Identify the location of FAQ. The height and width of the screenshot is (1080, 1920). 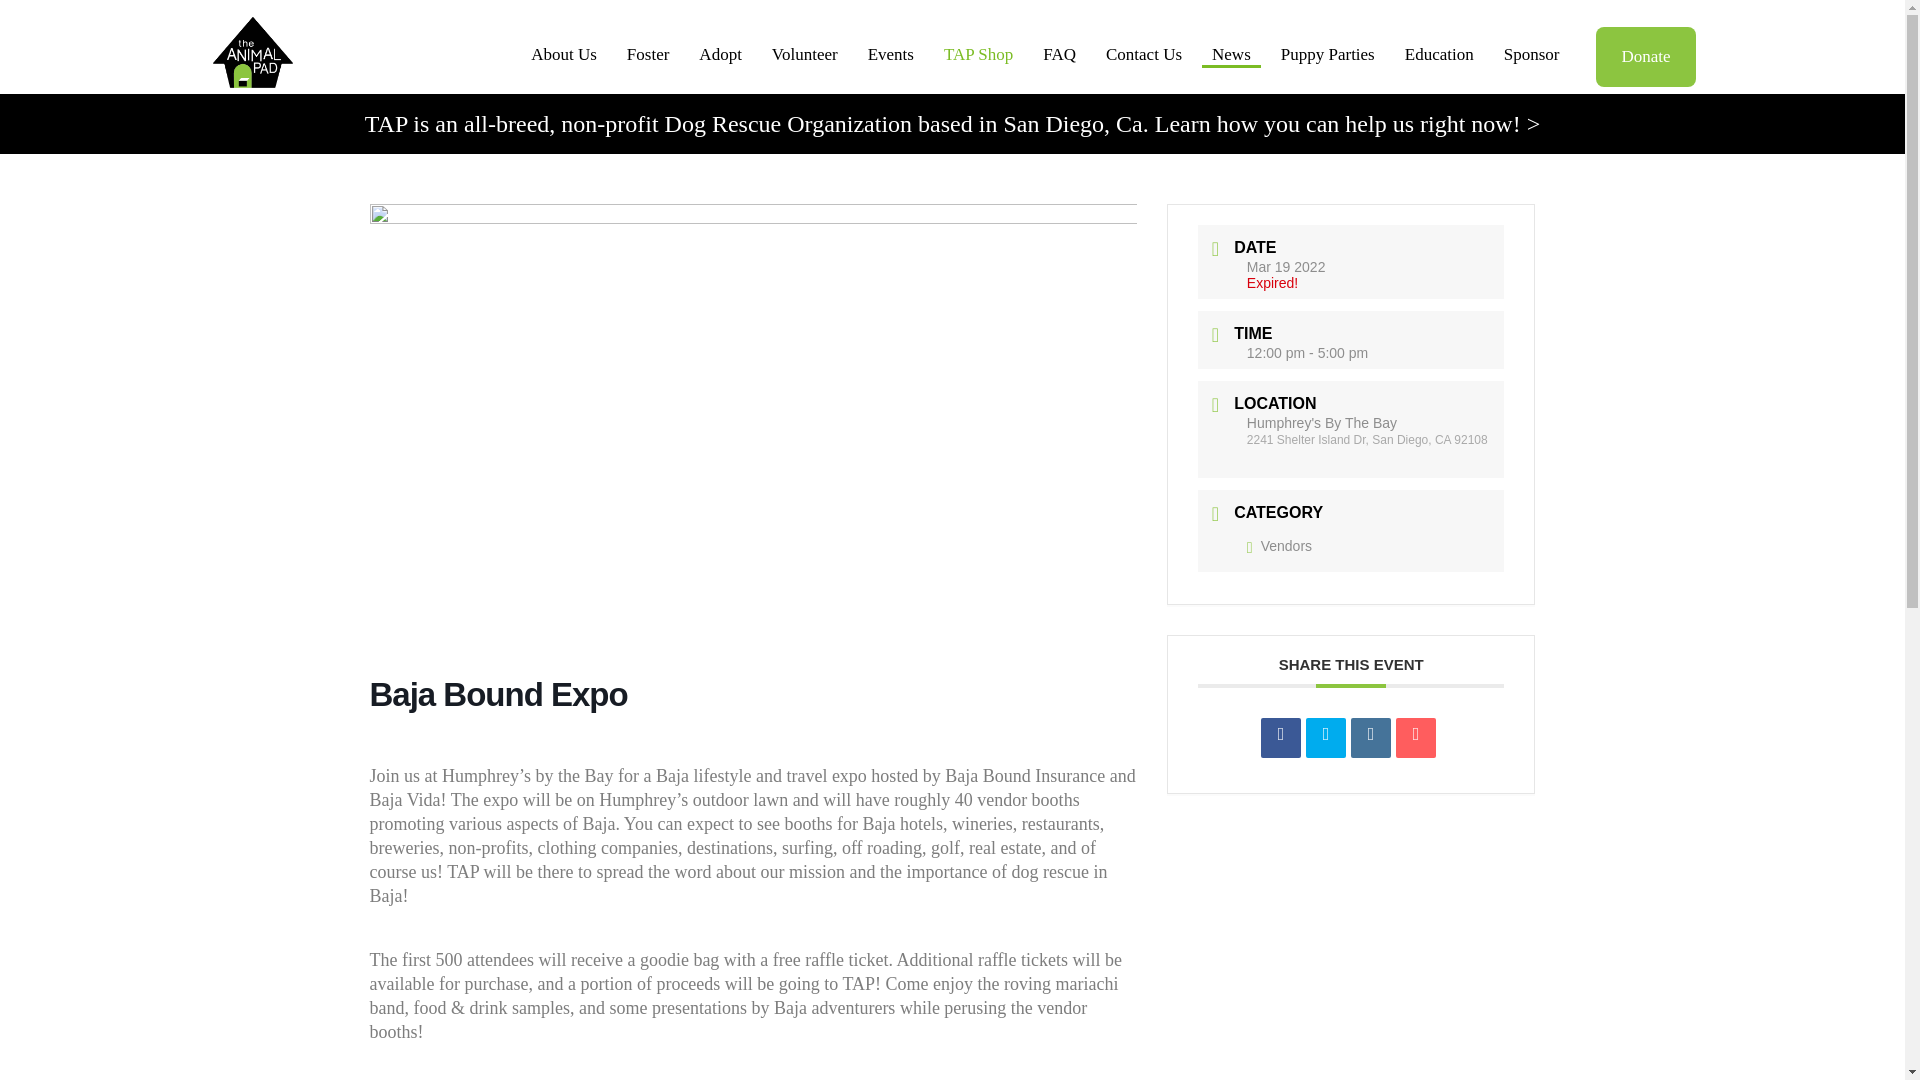
(1059, 56).